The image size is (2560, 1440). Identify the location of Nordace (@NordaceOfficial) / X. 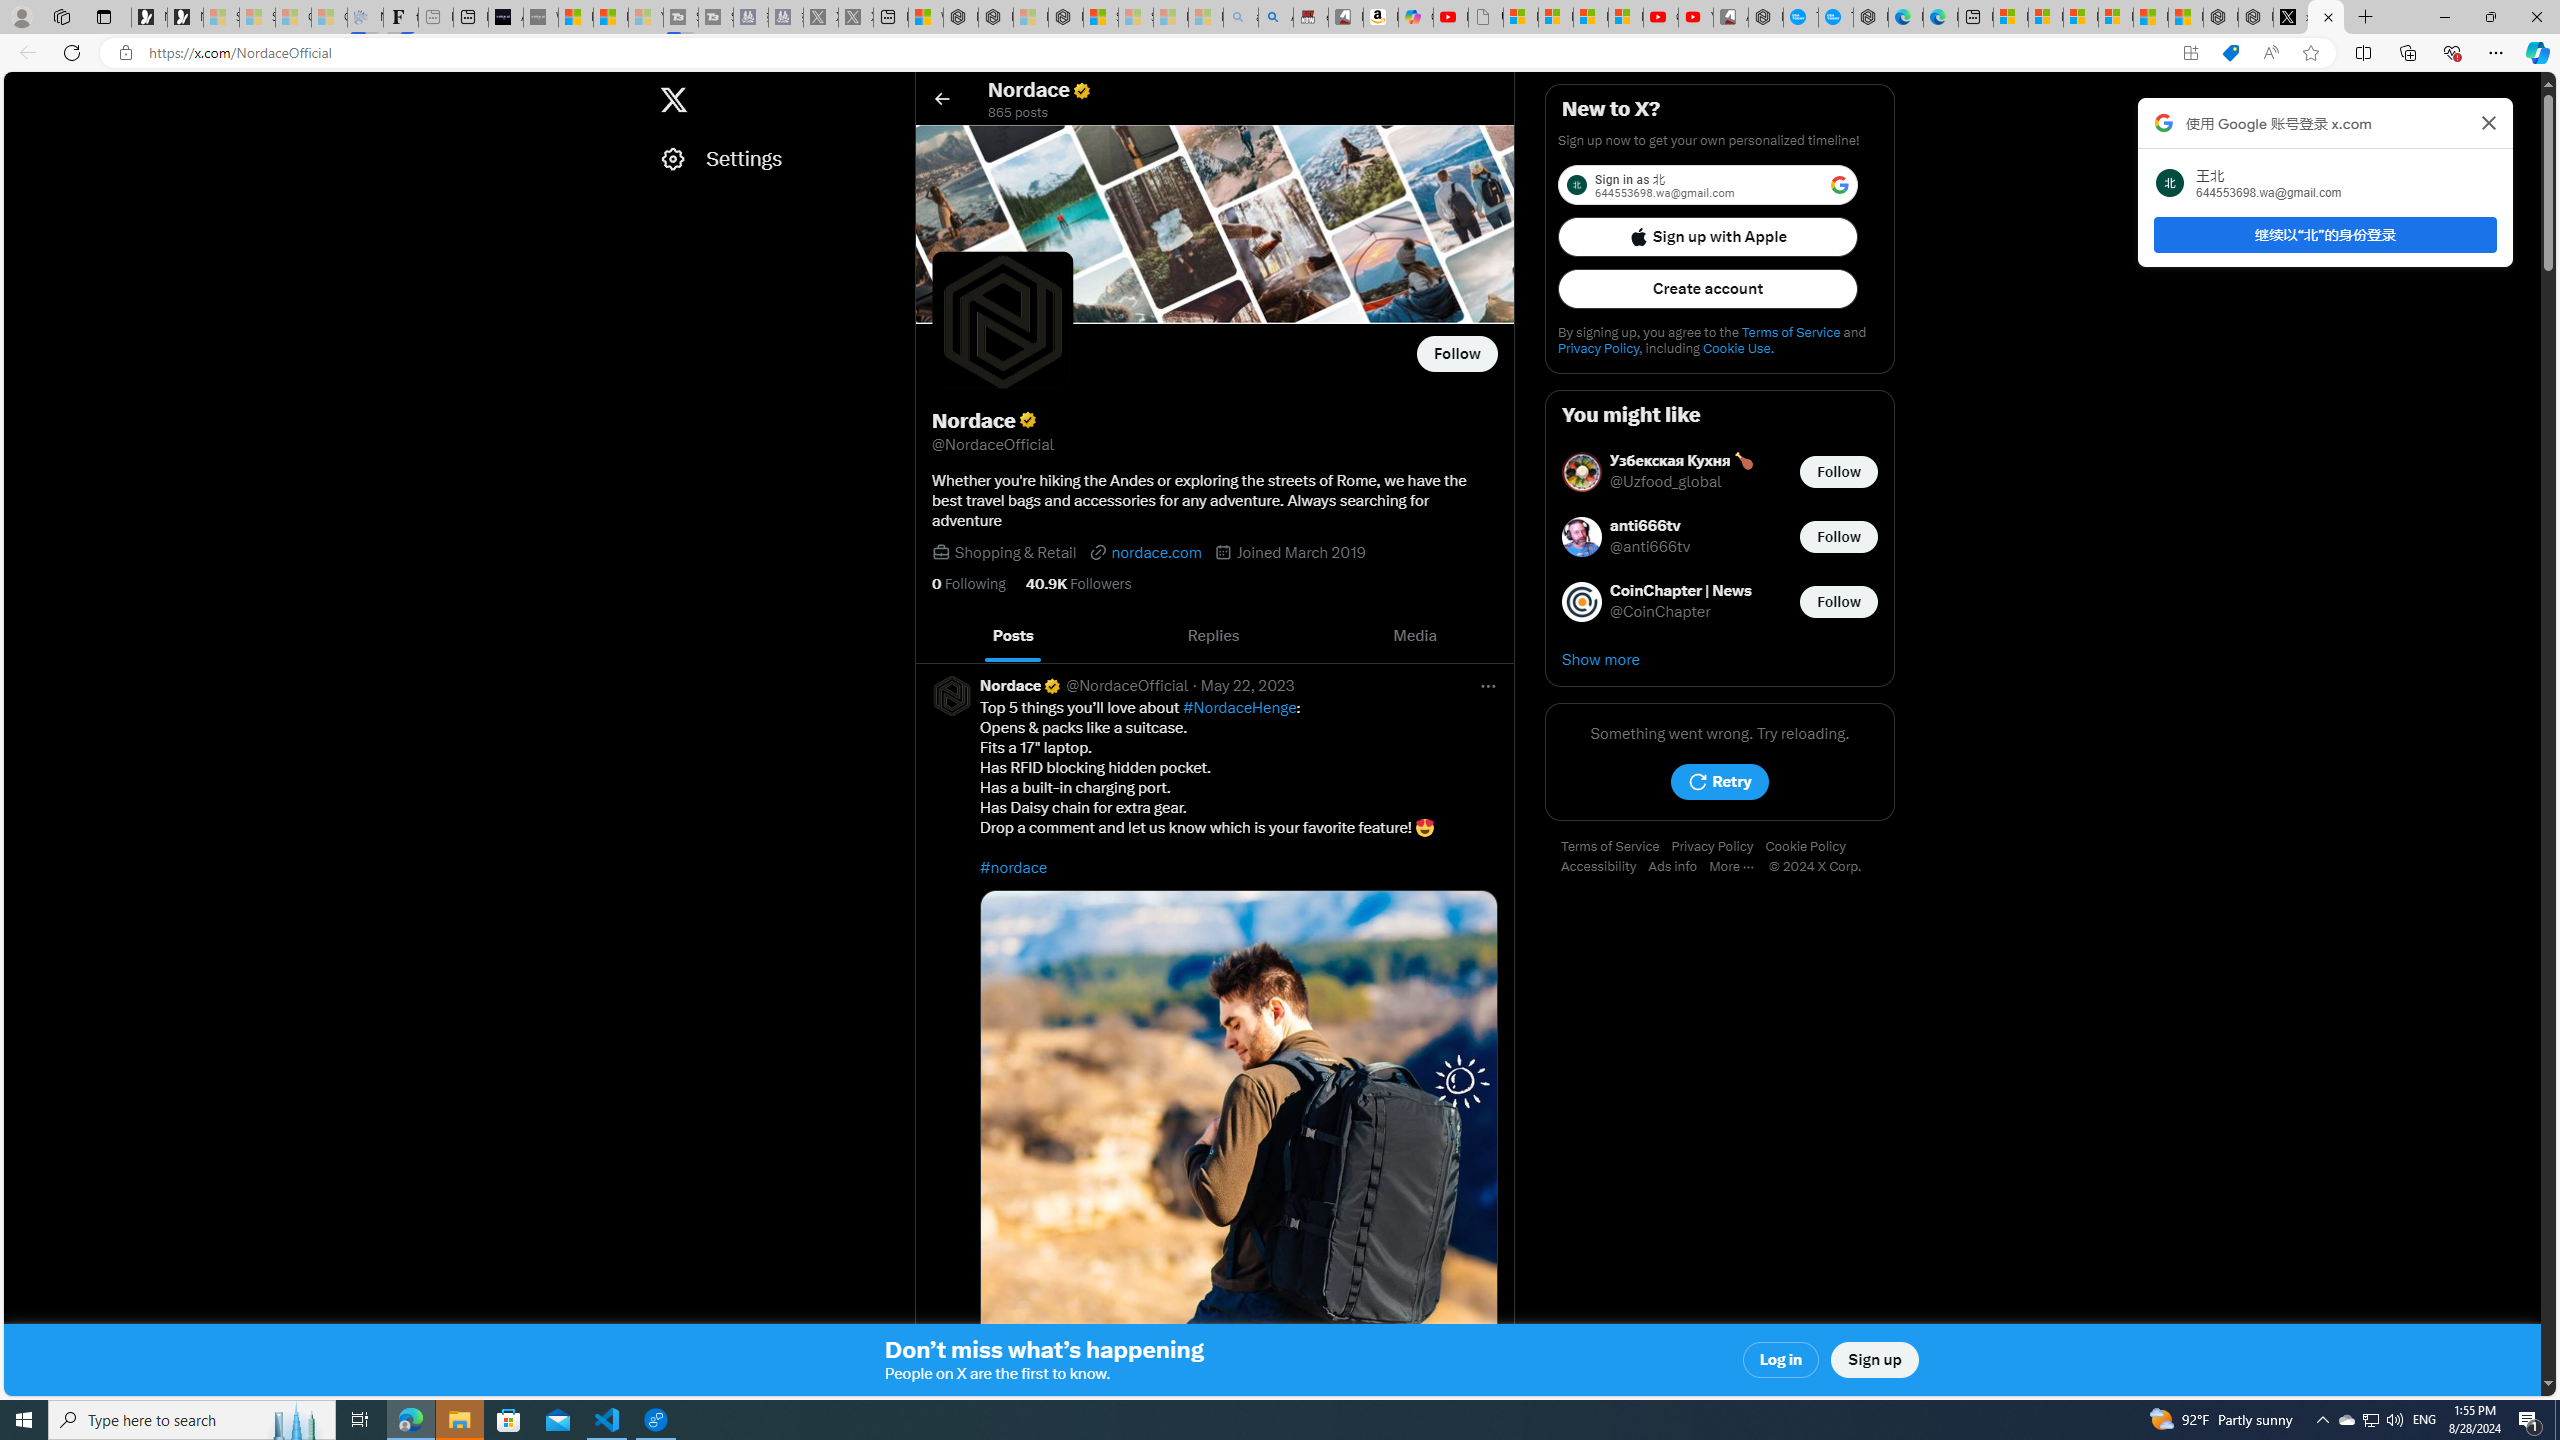
(2325, 17).